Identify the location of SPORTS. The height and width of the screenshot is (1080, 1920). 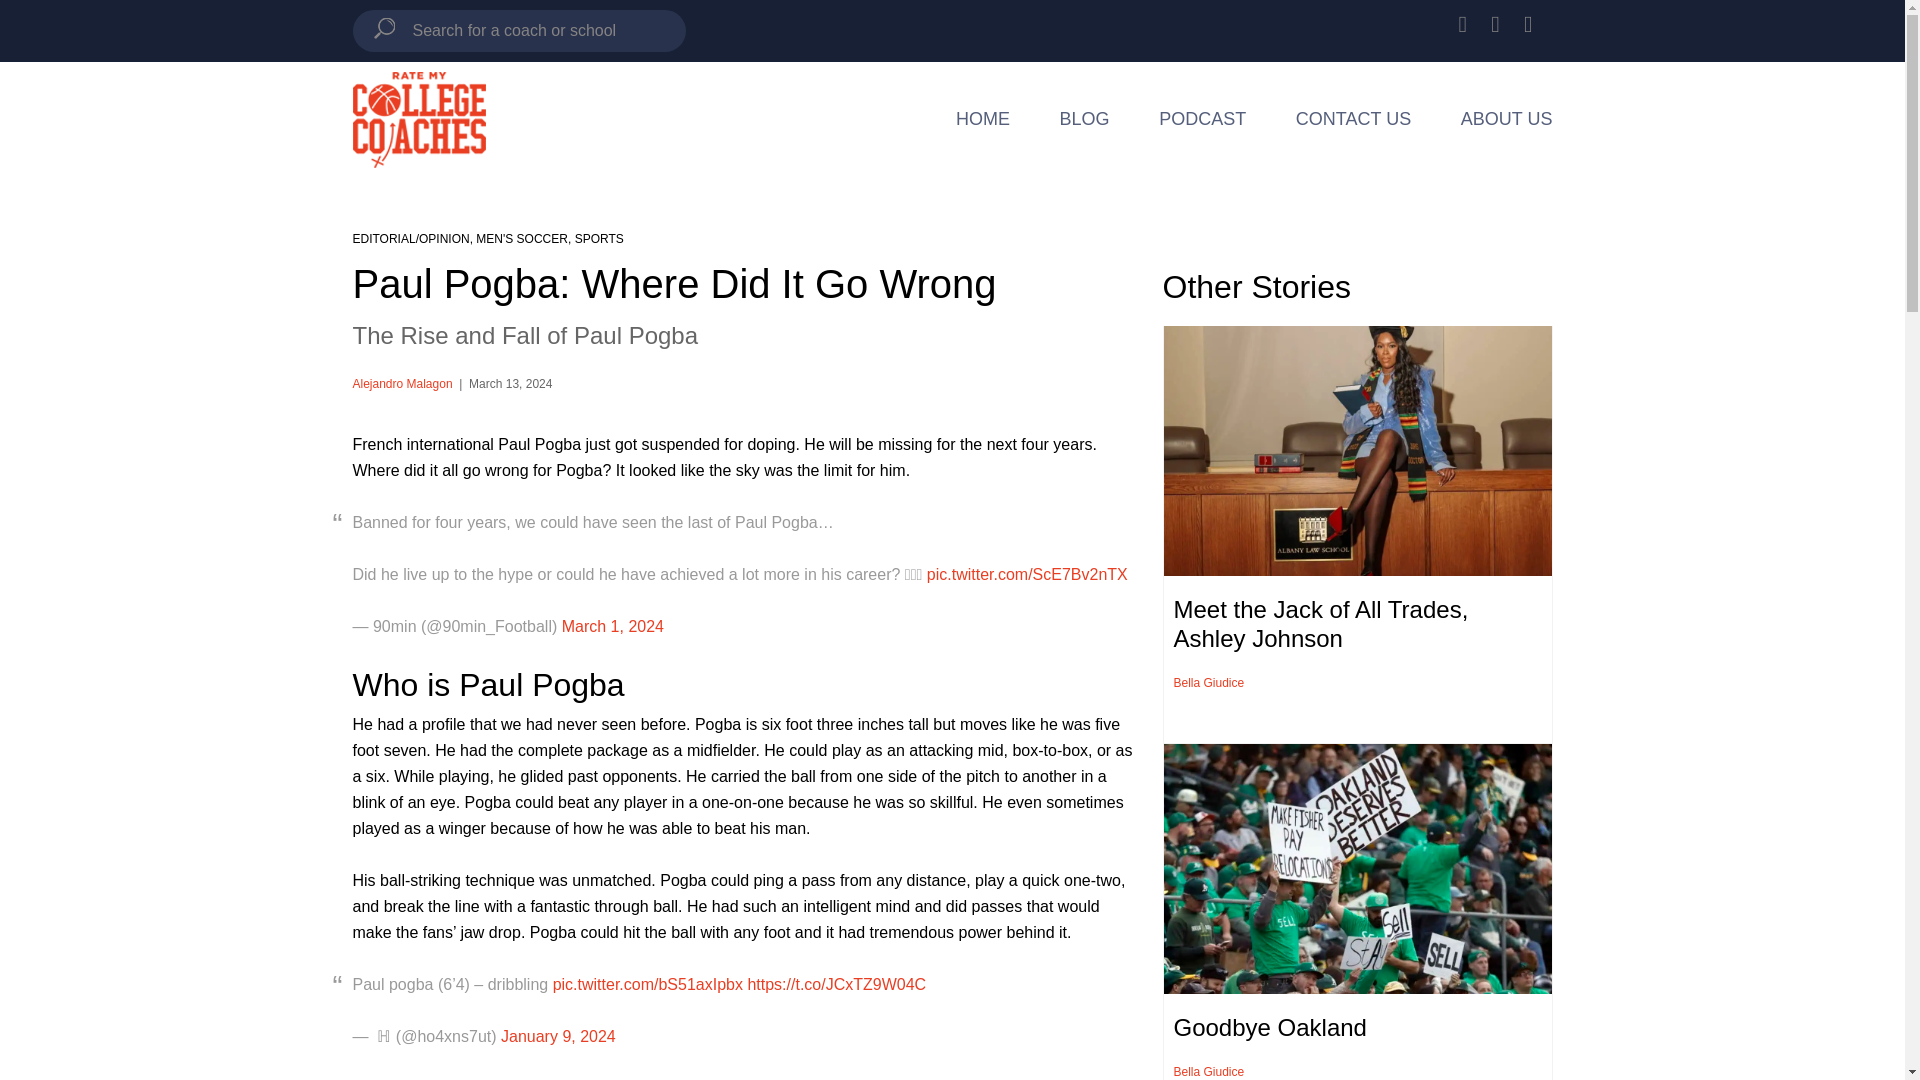
(599, 239).